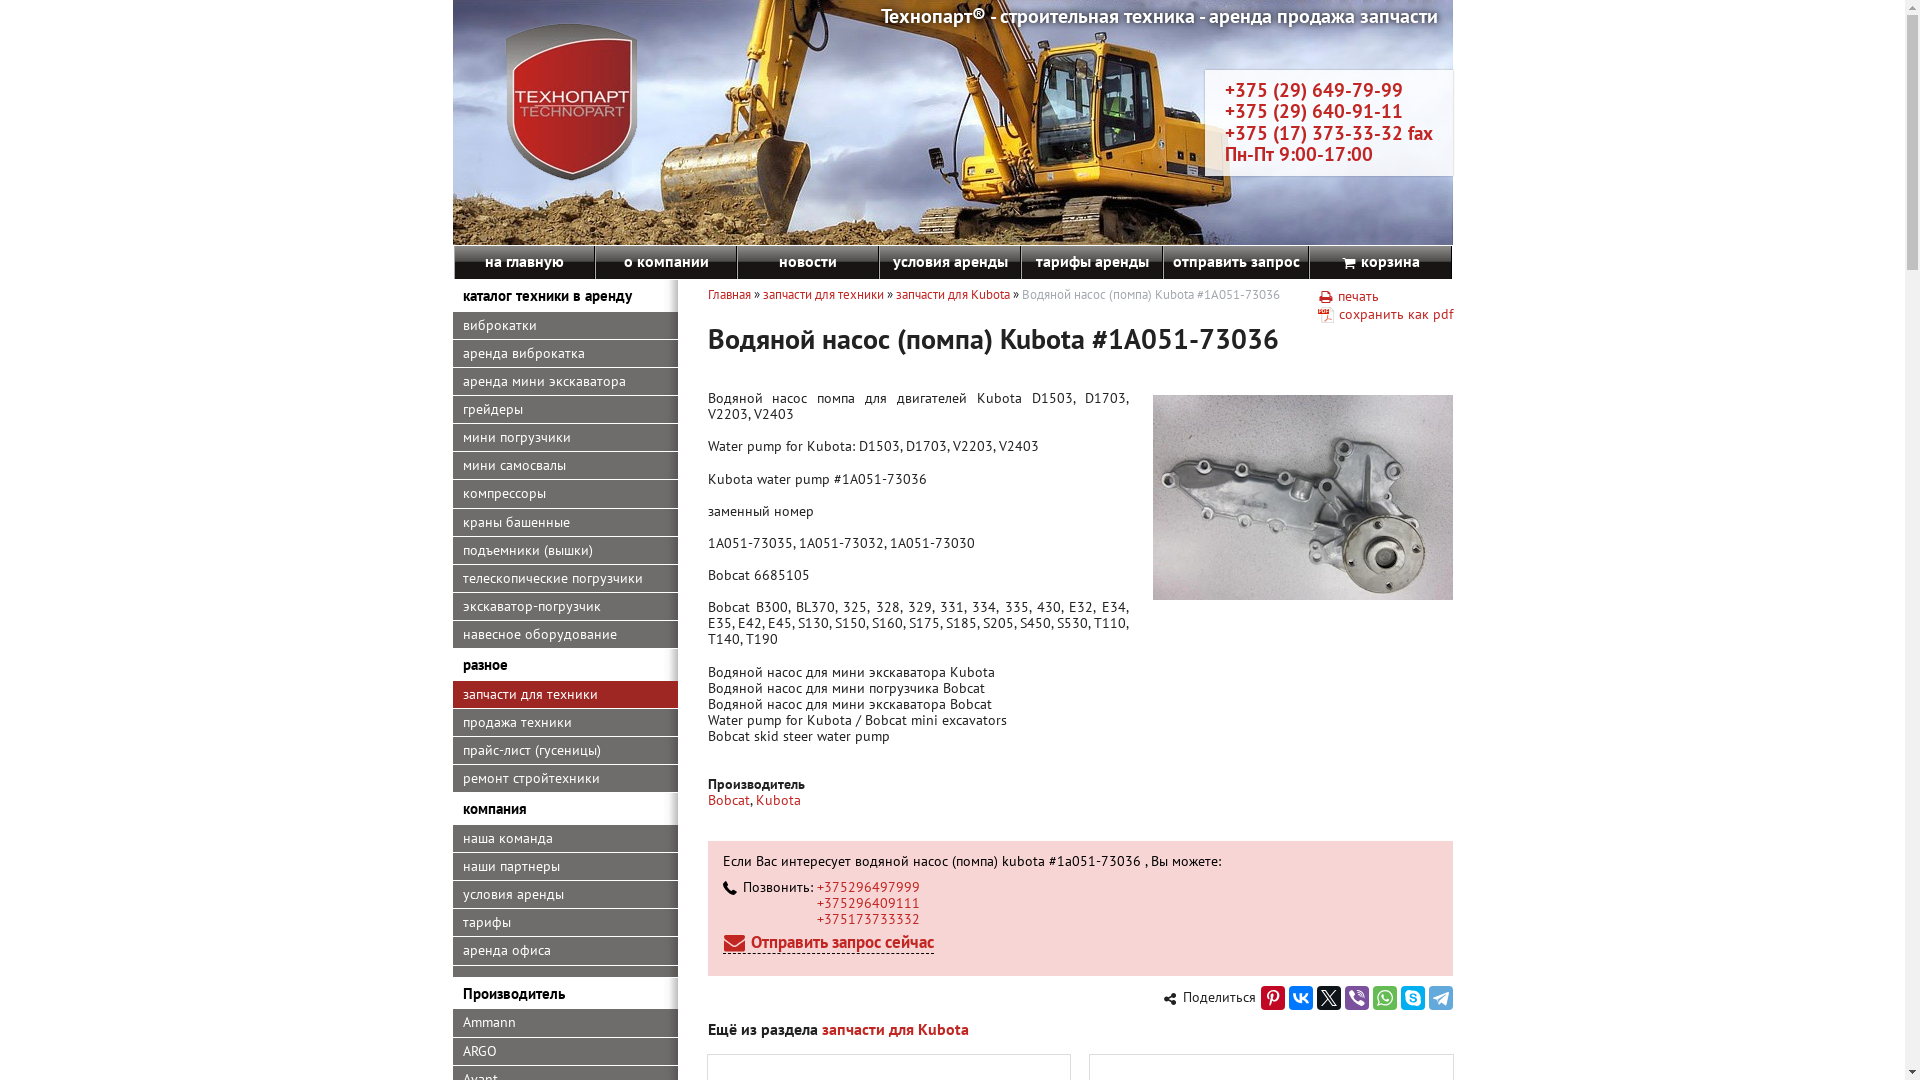 The width and height of the screenshot is (1920, 1080). What do you see at coordinates (778, 800) in the screenshot?
I see `Kubota` at bounding box center [778, 800].